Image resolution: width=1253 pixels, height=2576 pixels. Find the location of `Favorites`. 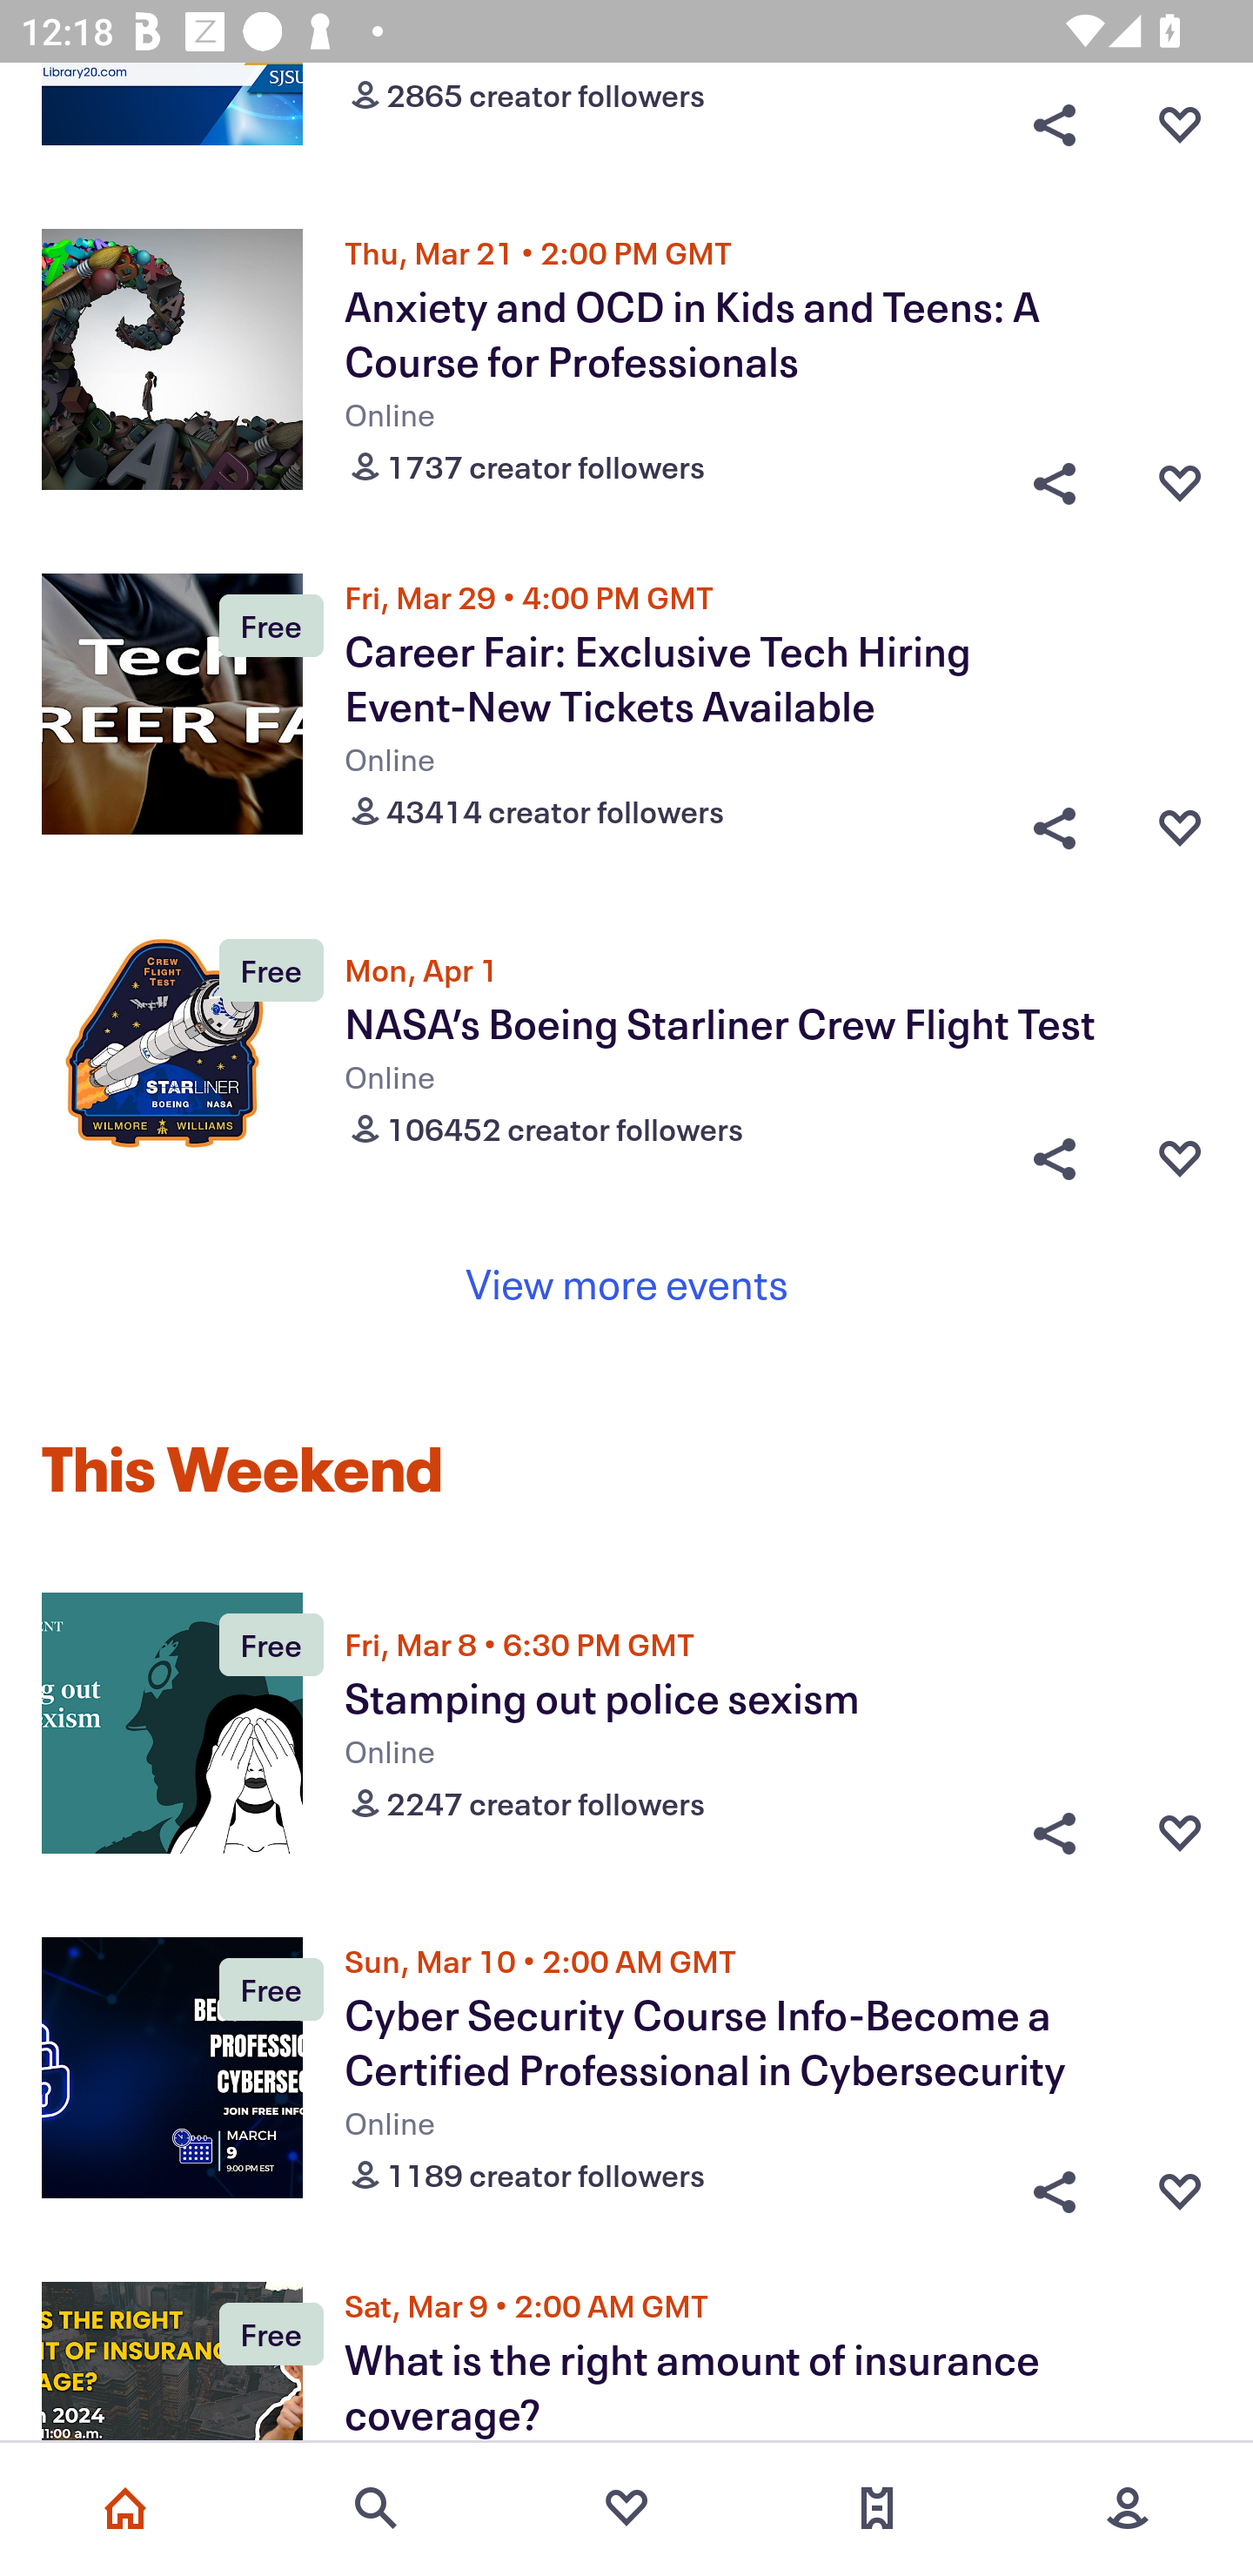

Favorites is located at coordinates (626, 2508).